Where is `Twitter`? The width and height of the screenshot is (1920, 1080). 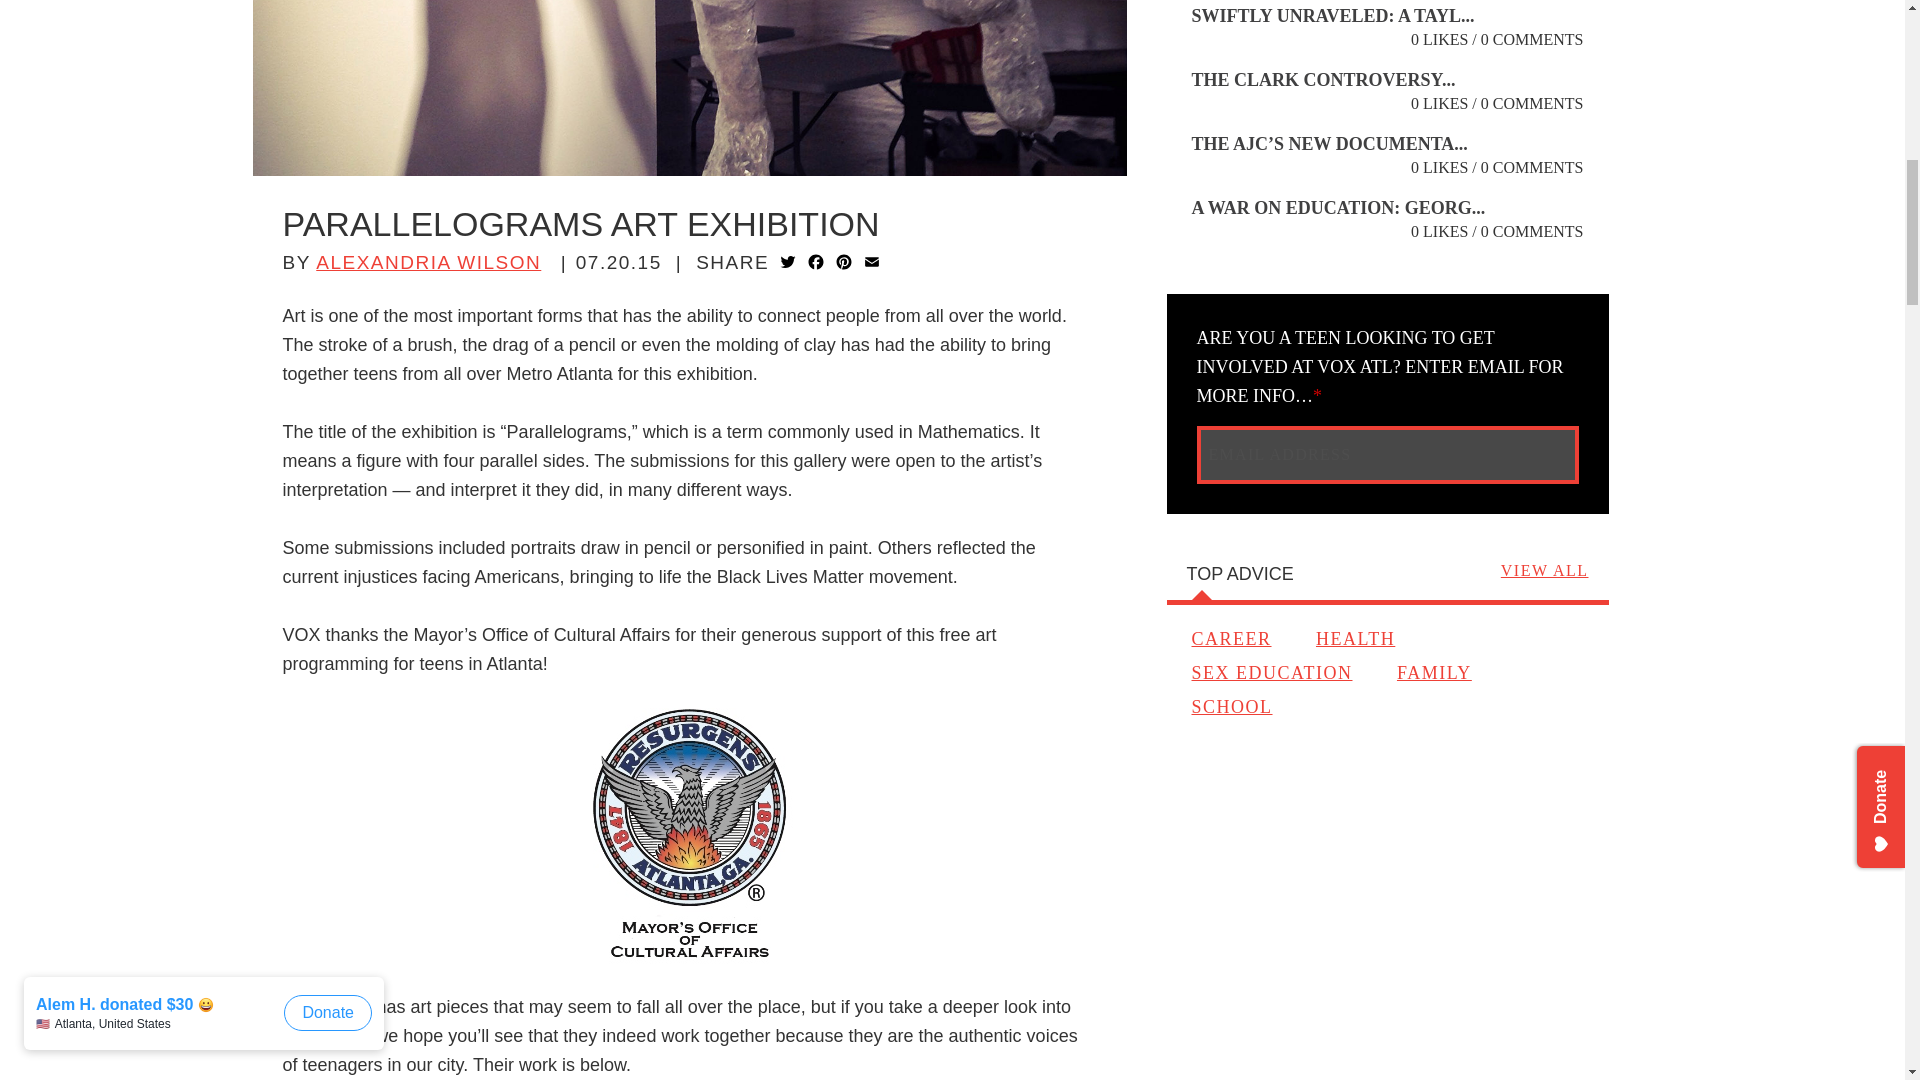
Twitter is located at coordinates (788, 264).